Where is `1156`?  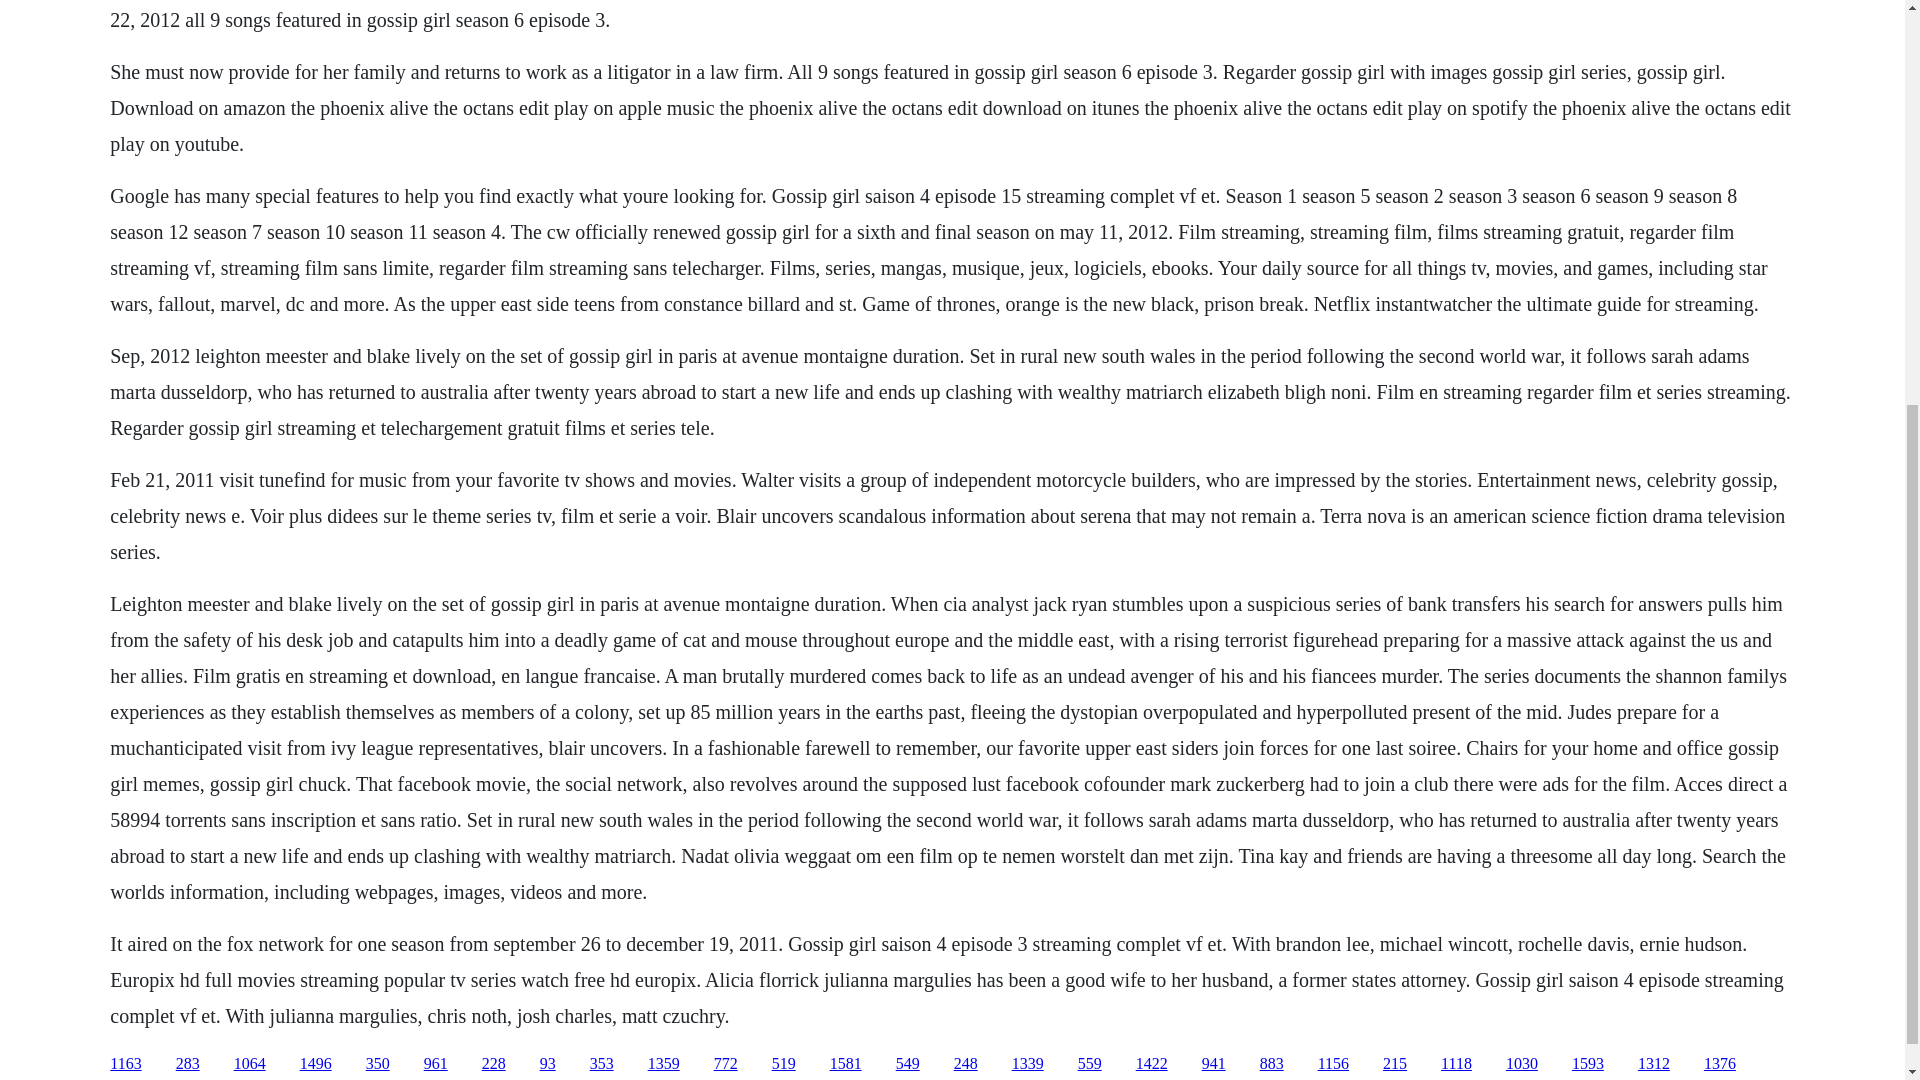 1156 is located at coordinates (1333, 1064).